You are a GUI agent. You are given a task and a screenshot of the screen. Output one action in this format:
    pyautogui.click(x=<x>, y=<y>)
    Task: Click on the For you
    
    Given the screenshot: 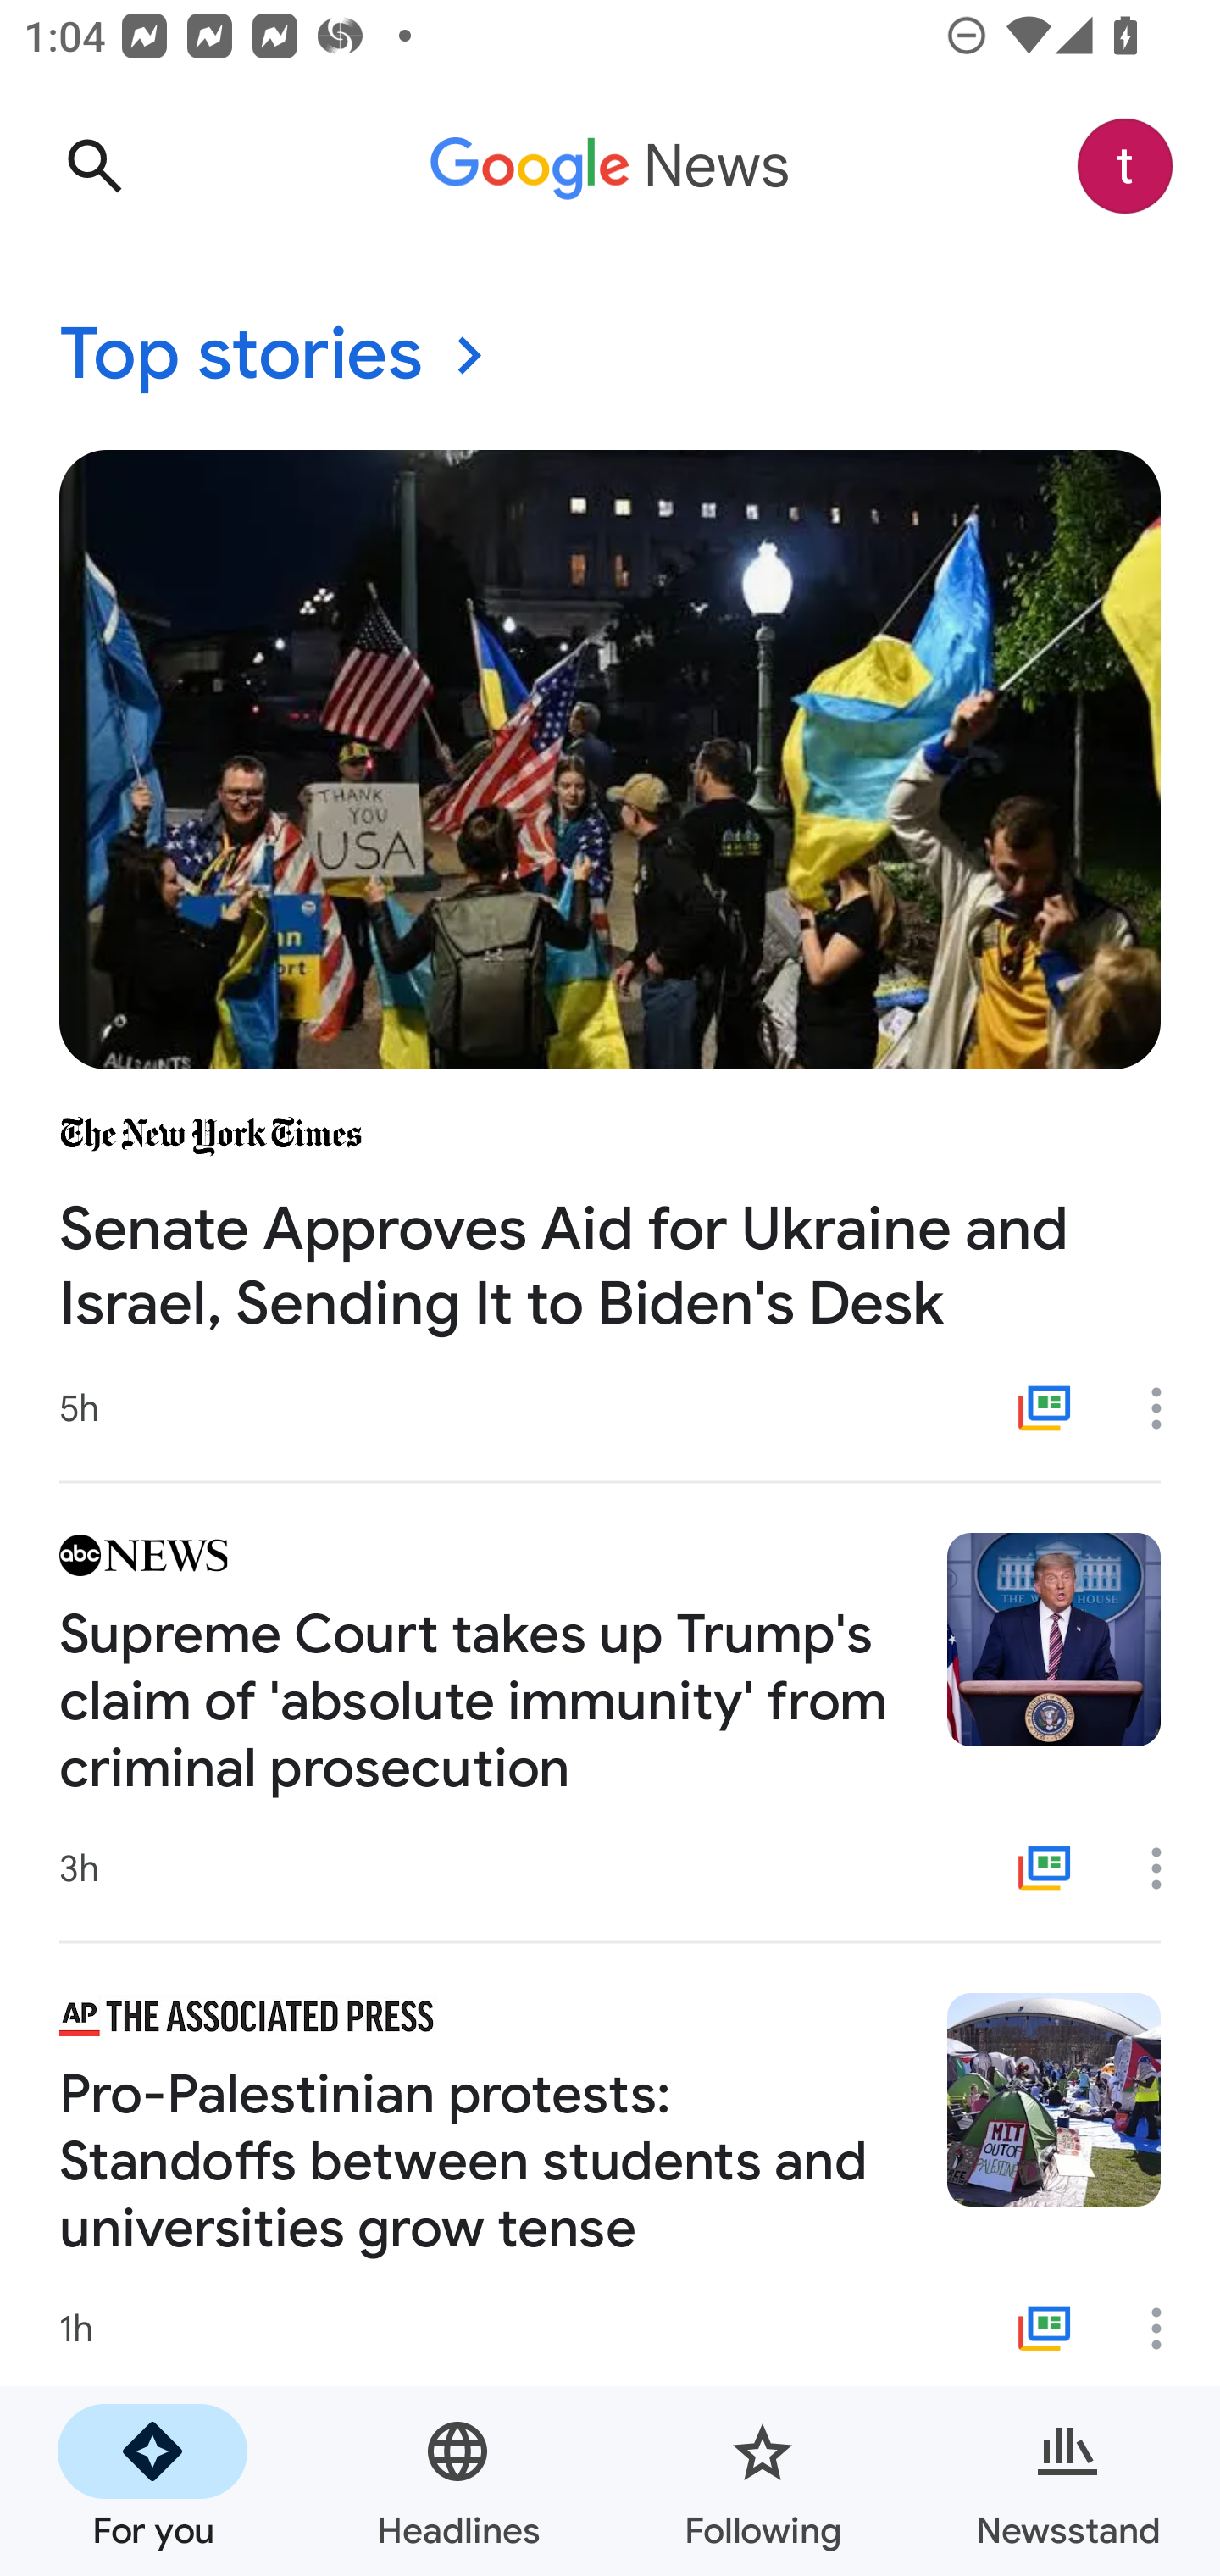 What is the action you would take?
    pyautogui.click(x=152, y=2481)
    